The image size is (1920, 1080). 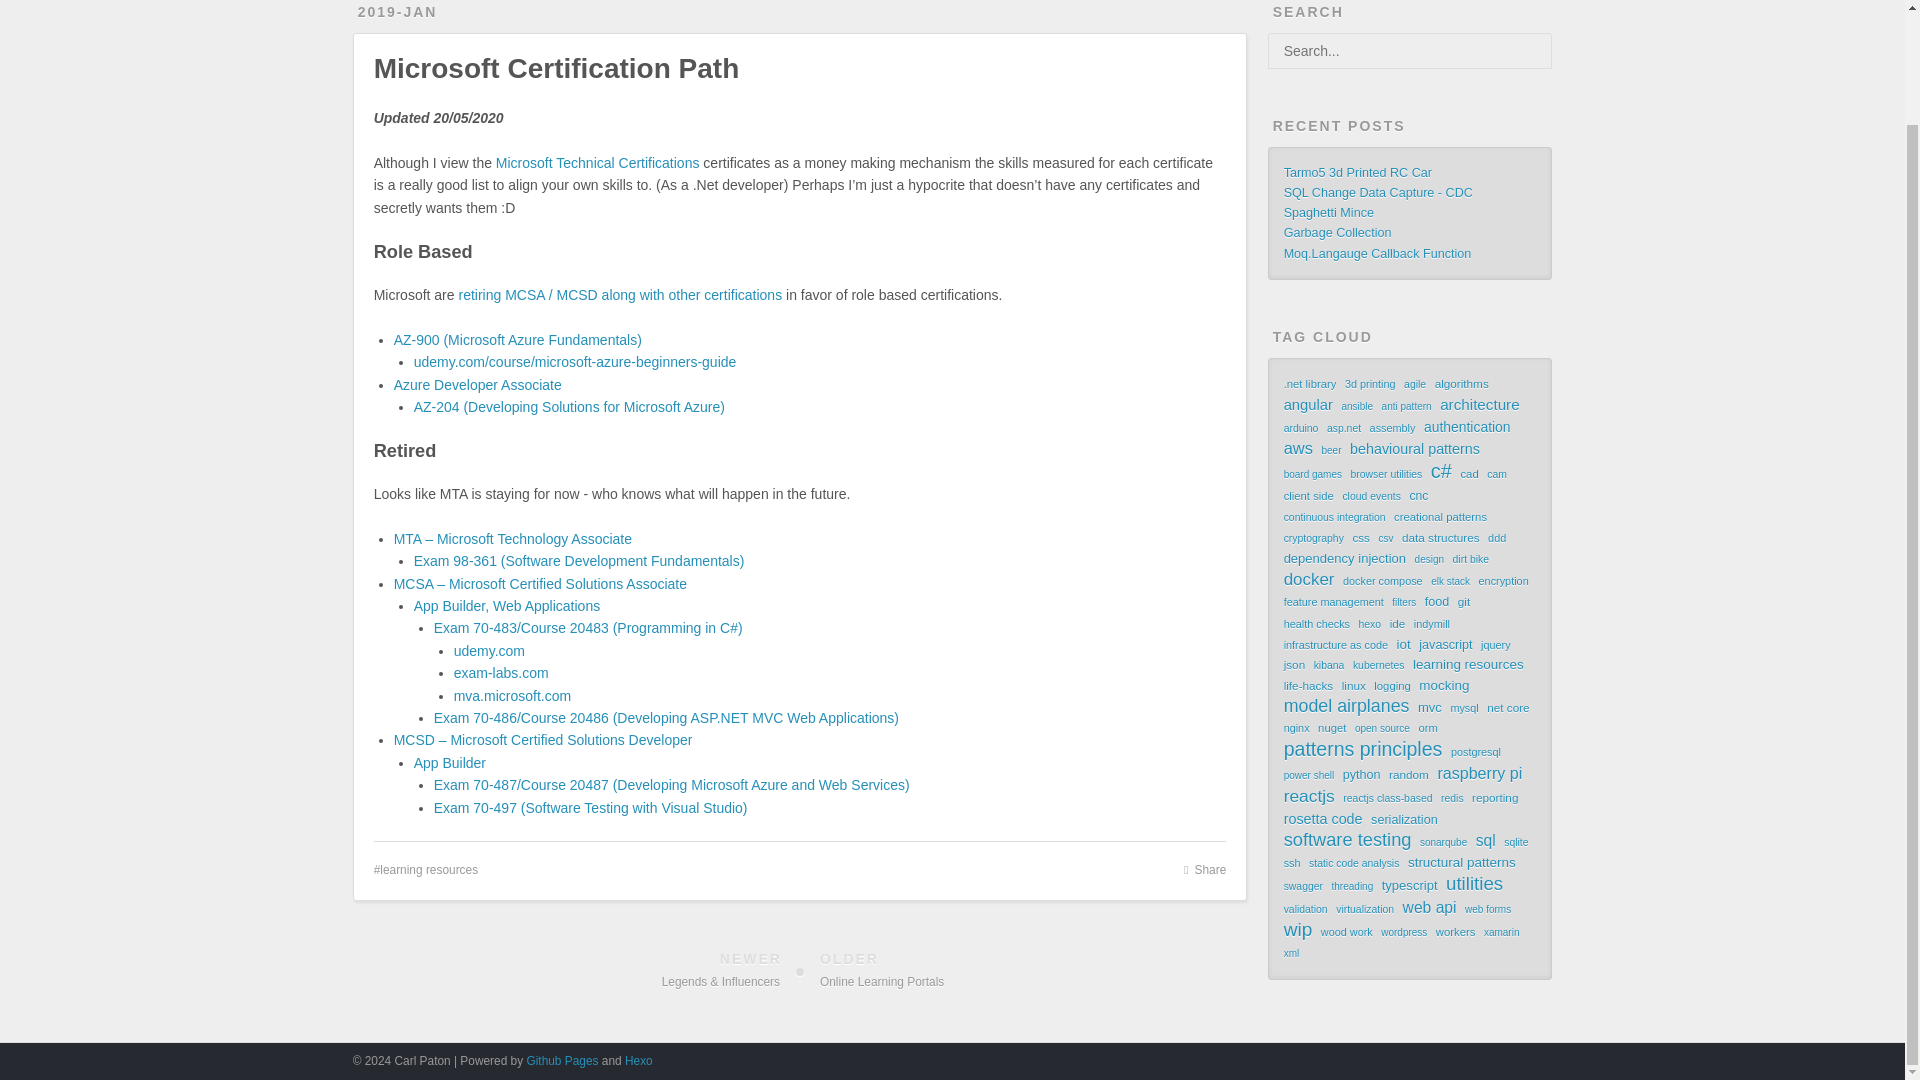 I want to click on udemy.com, so click(x=488, y=650).